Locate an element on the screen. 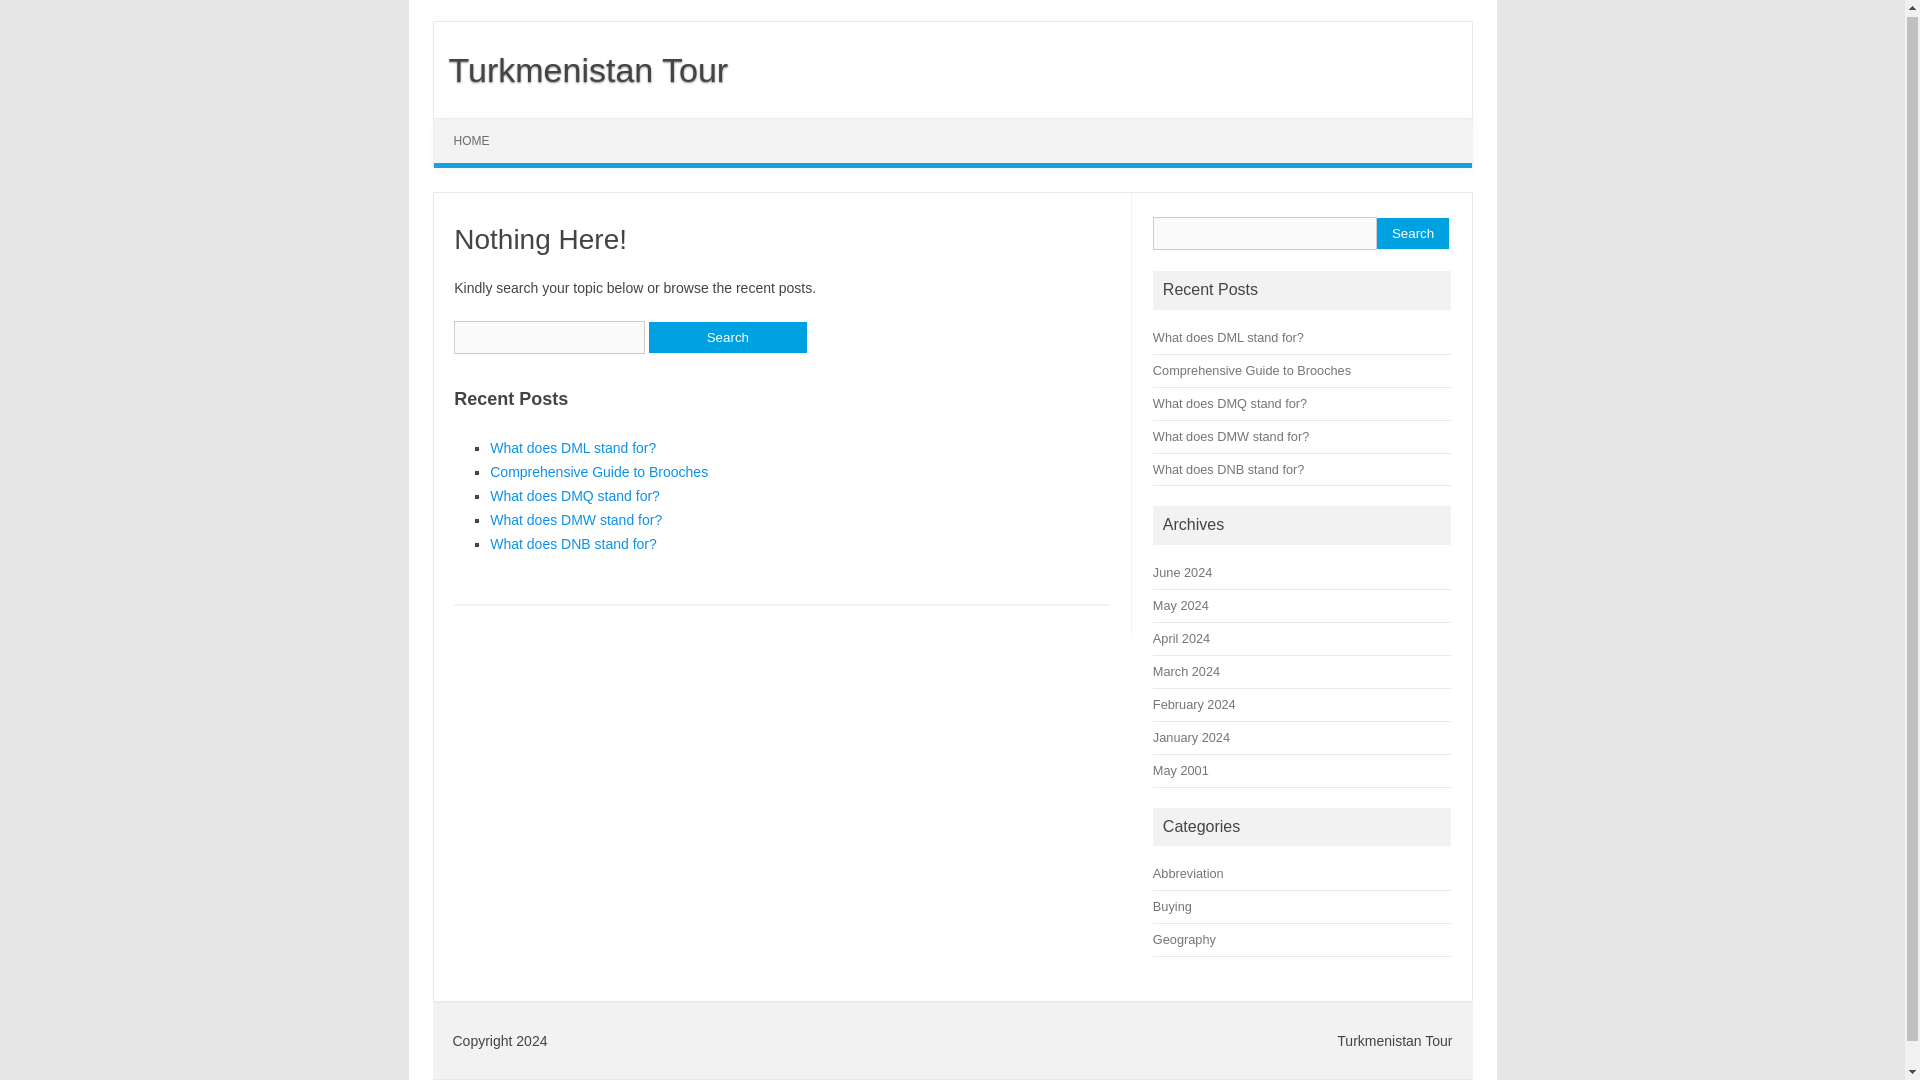  Abbreviation is located at coordinates (1188, 874).